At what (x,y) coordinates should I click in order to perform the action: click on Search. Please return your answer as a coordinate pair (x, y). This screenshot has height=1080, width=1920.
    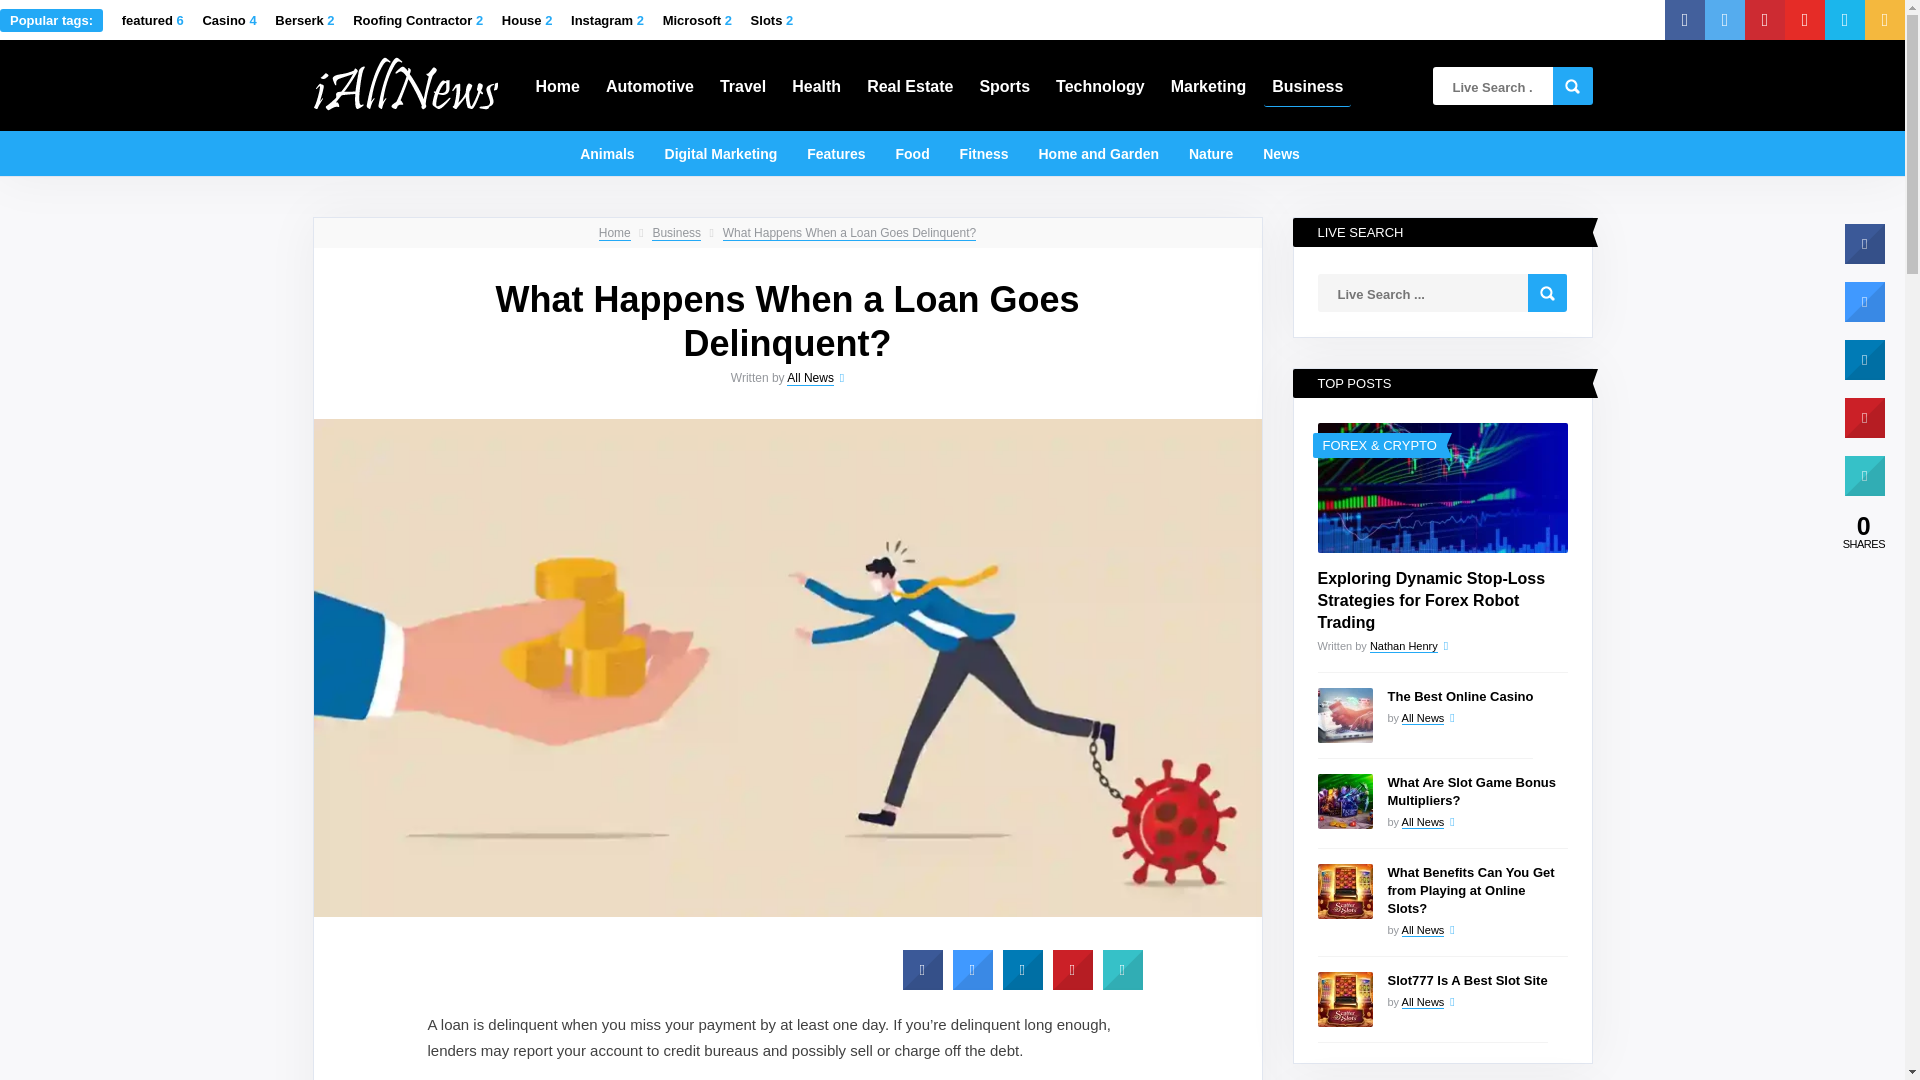
    Looking at the image, I should click on (1571, 85).